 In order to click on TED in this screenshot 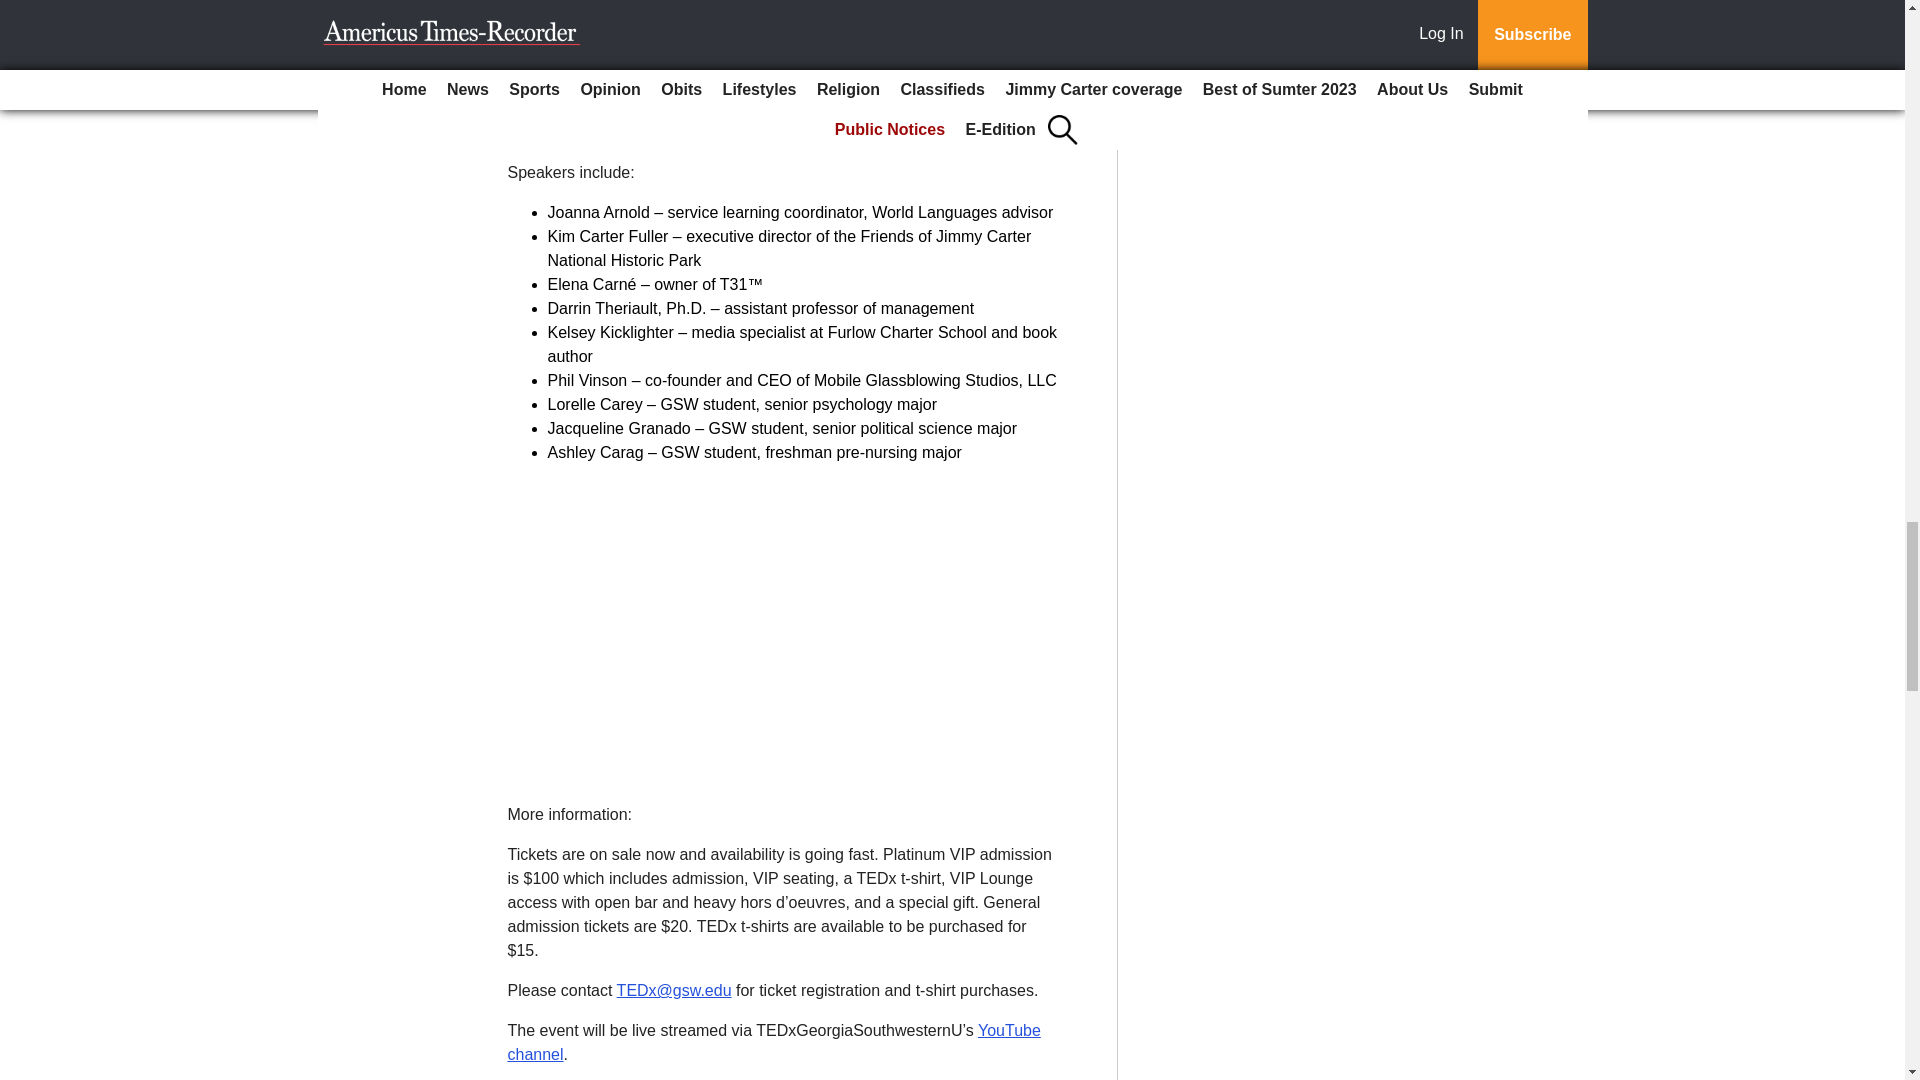, I will do `click(995, 36)`.